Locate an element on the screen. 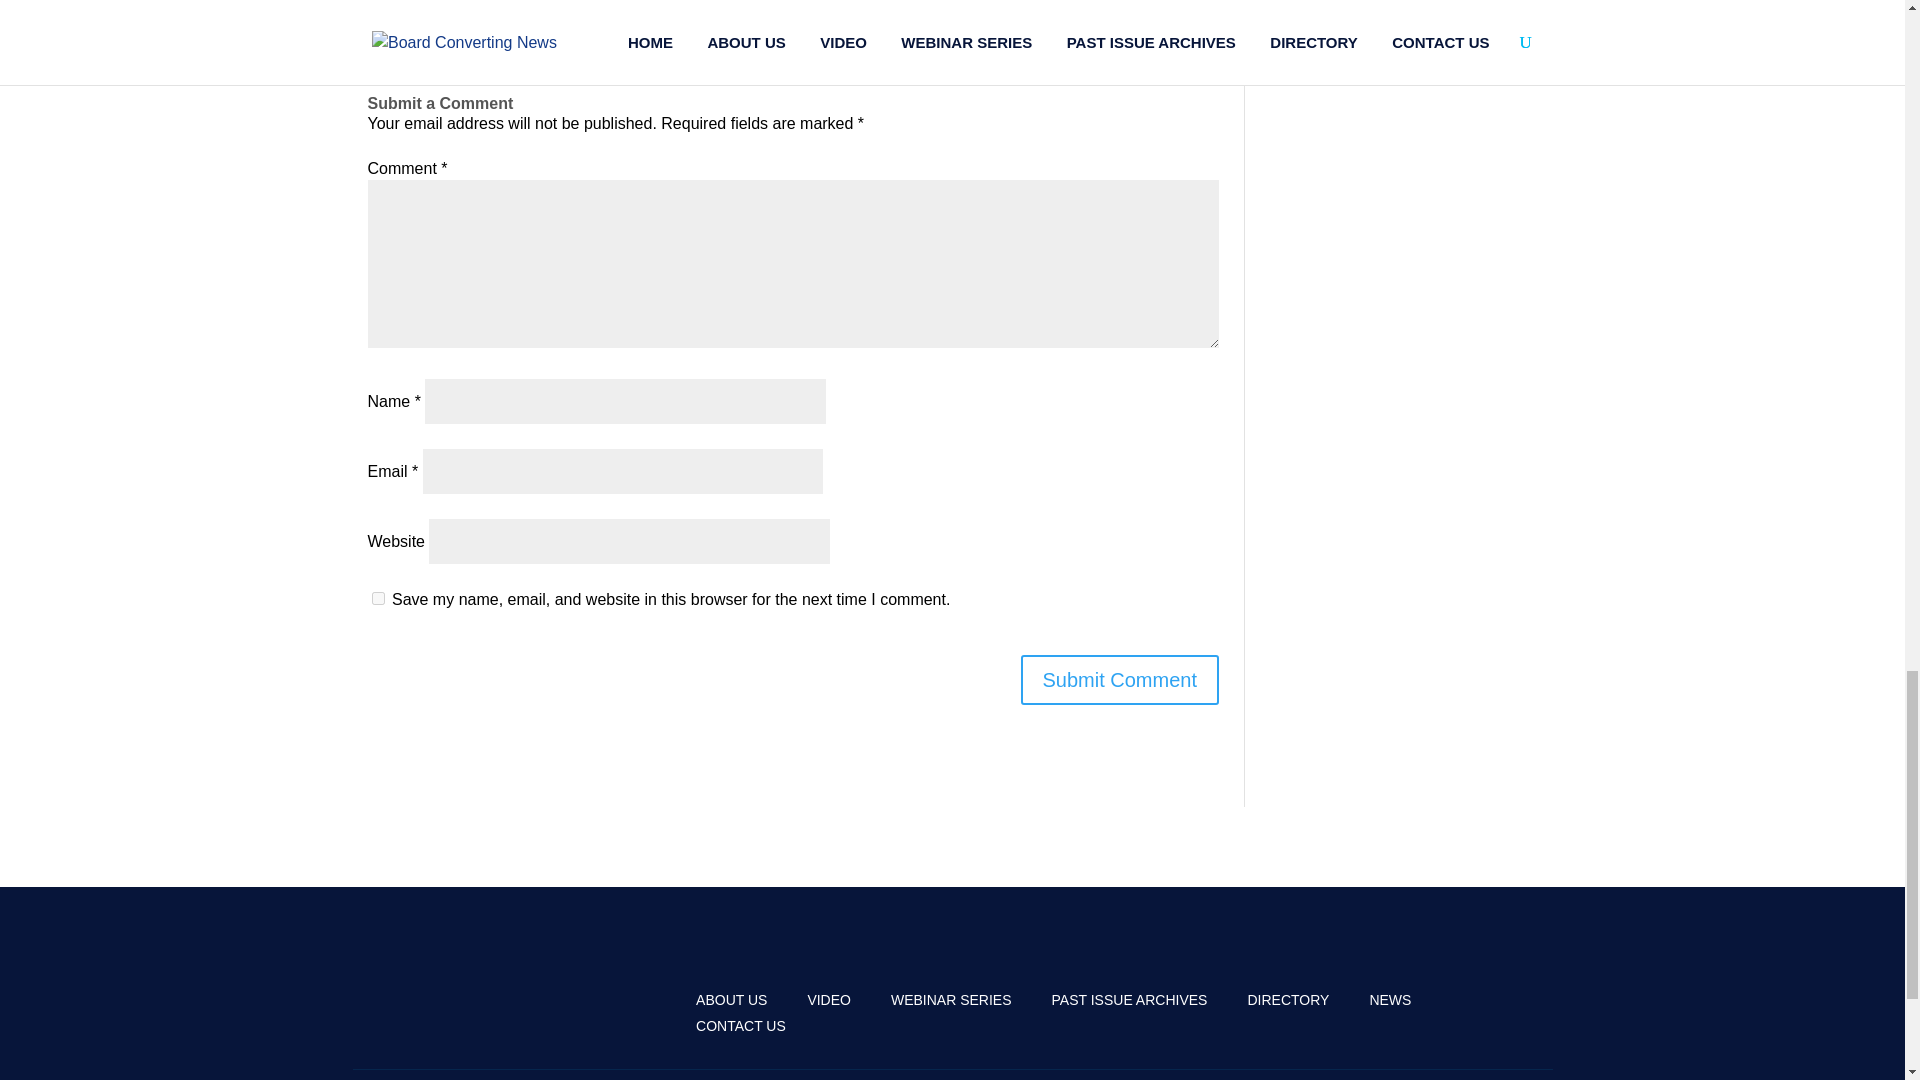 This screenshot has width=1920, height=1080. VIDEO is located at coordinates (828, 1000).